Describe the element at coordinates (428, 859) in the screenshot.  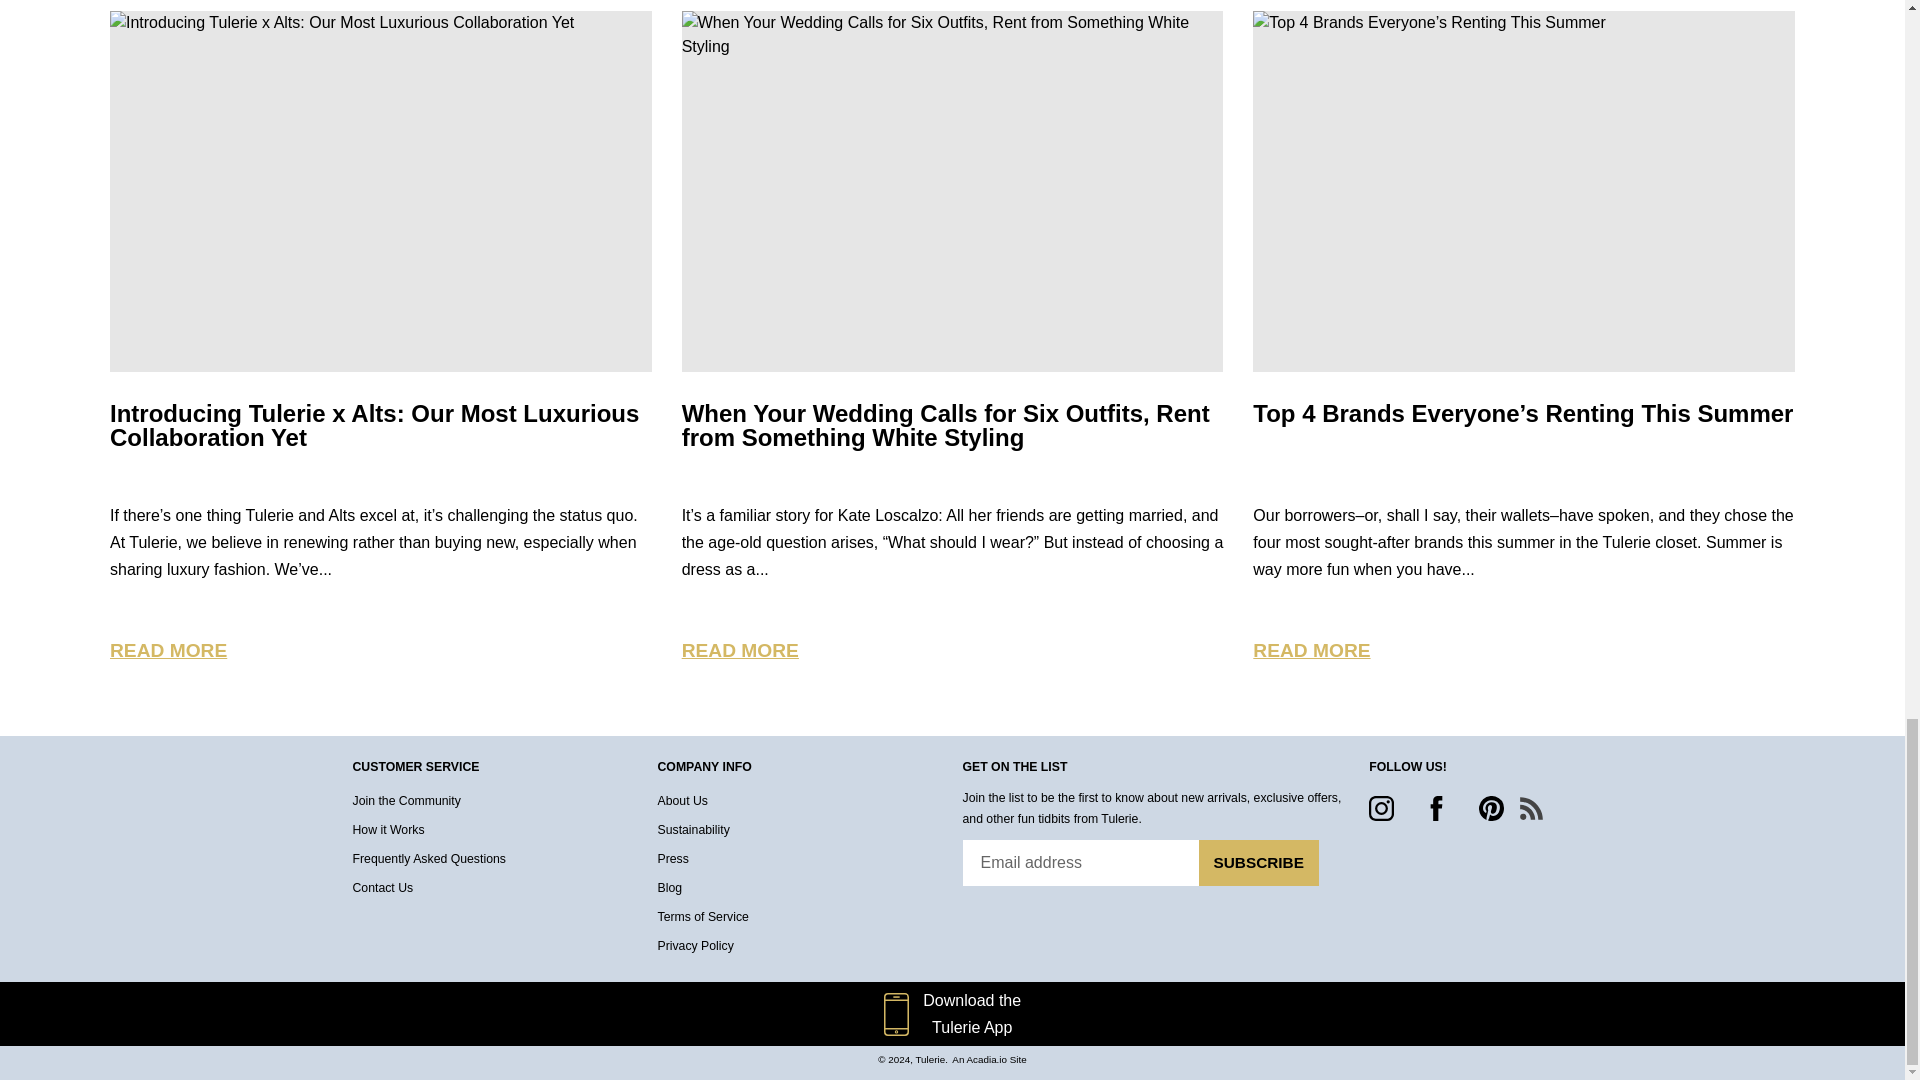
I see `Frequently Asked Questions` at that location.